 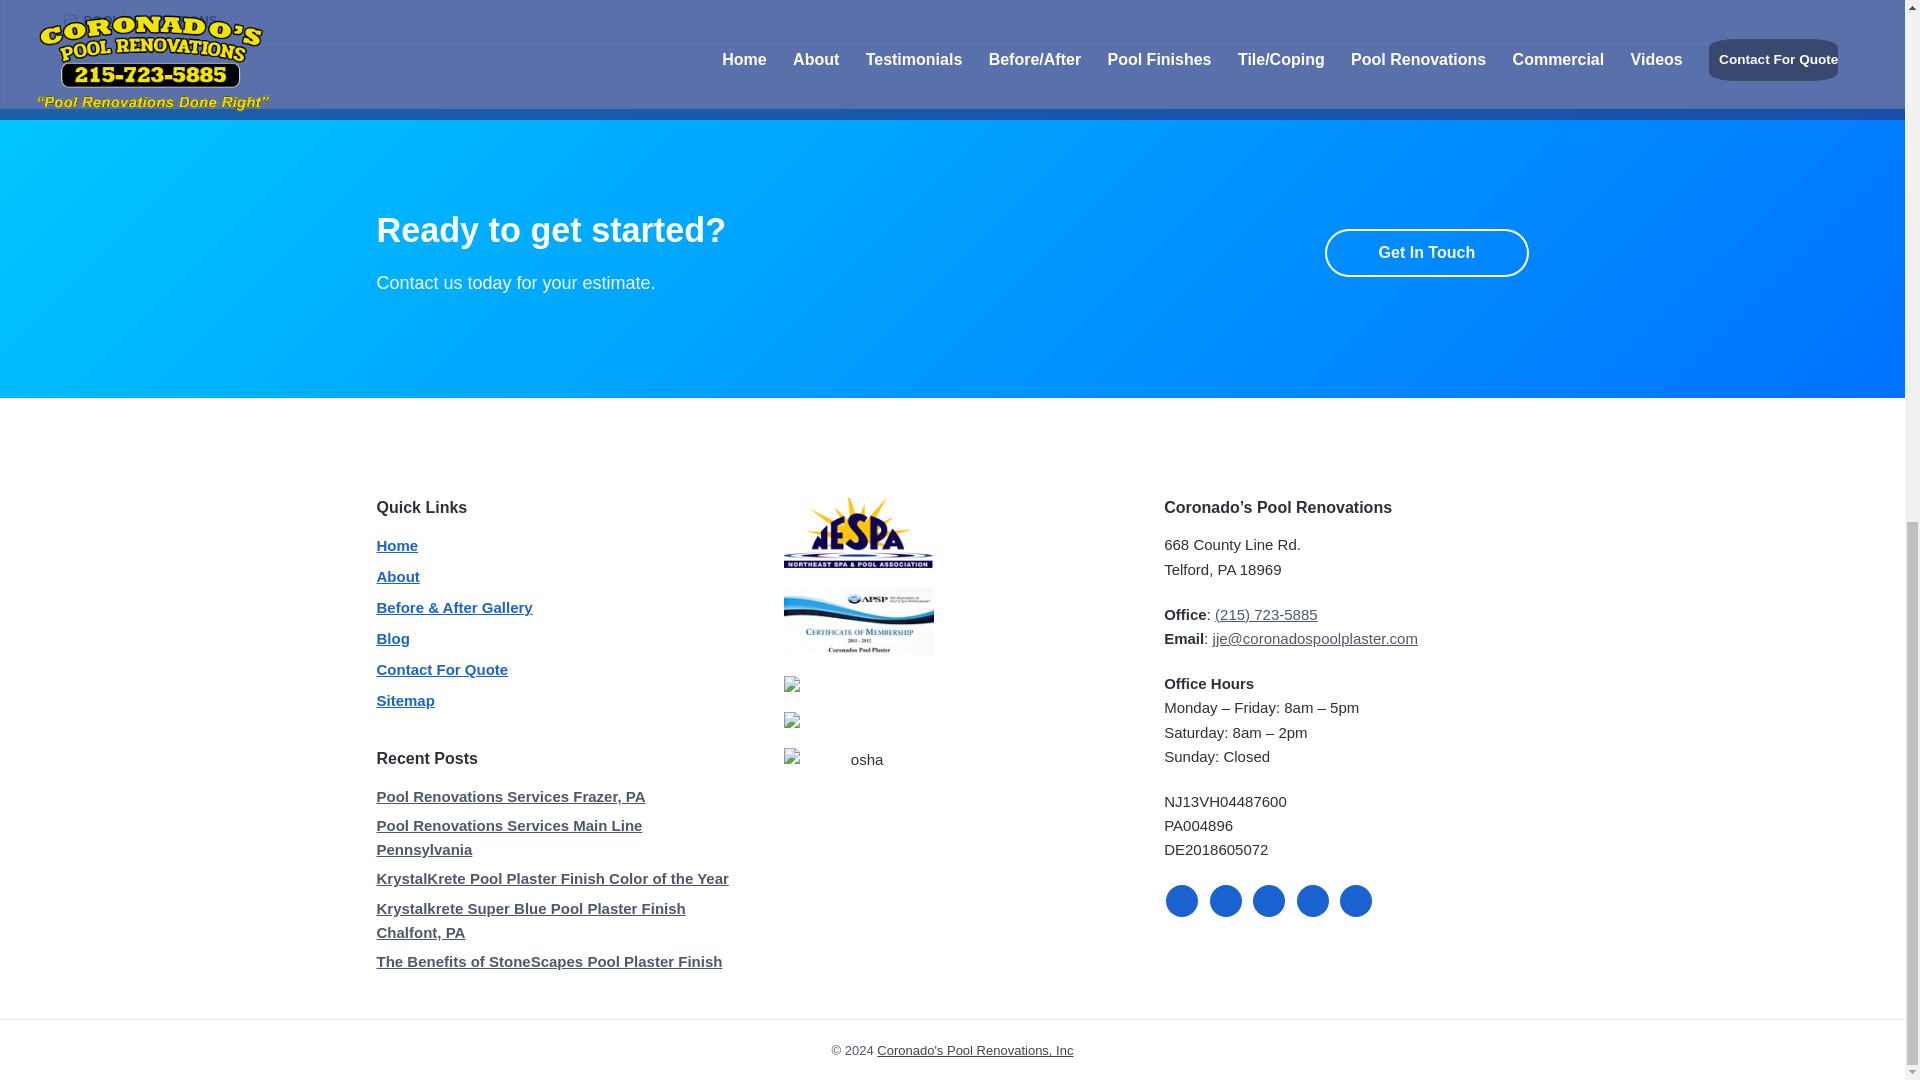 What do you see at coordinates (558, 924) in the screenshot?
I see `Krystalkrete Super Blue Pool Plaster Finish Chalfont, PA` at bounding box center [558, 924].